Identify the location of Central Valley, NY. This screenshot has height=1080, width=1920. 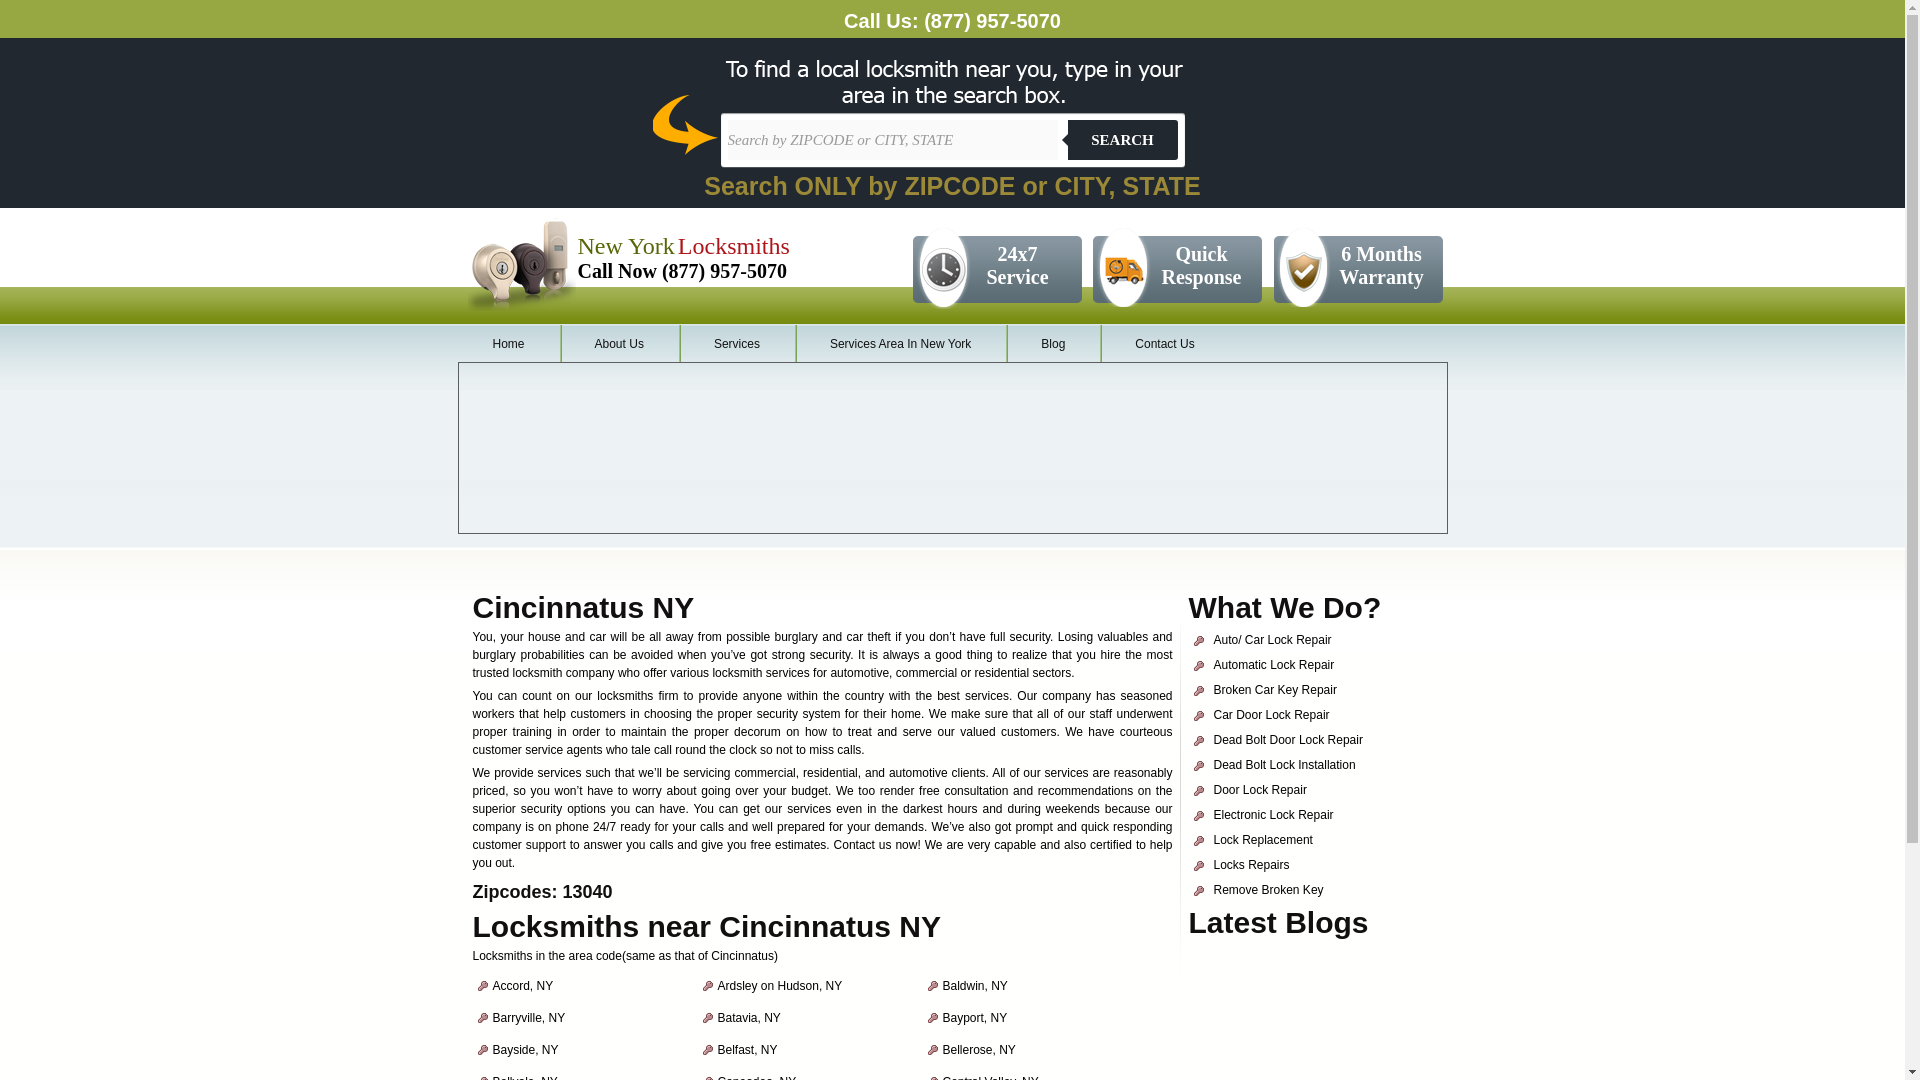
(990, 1077).